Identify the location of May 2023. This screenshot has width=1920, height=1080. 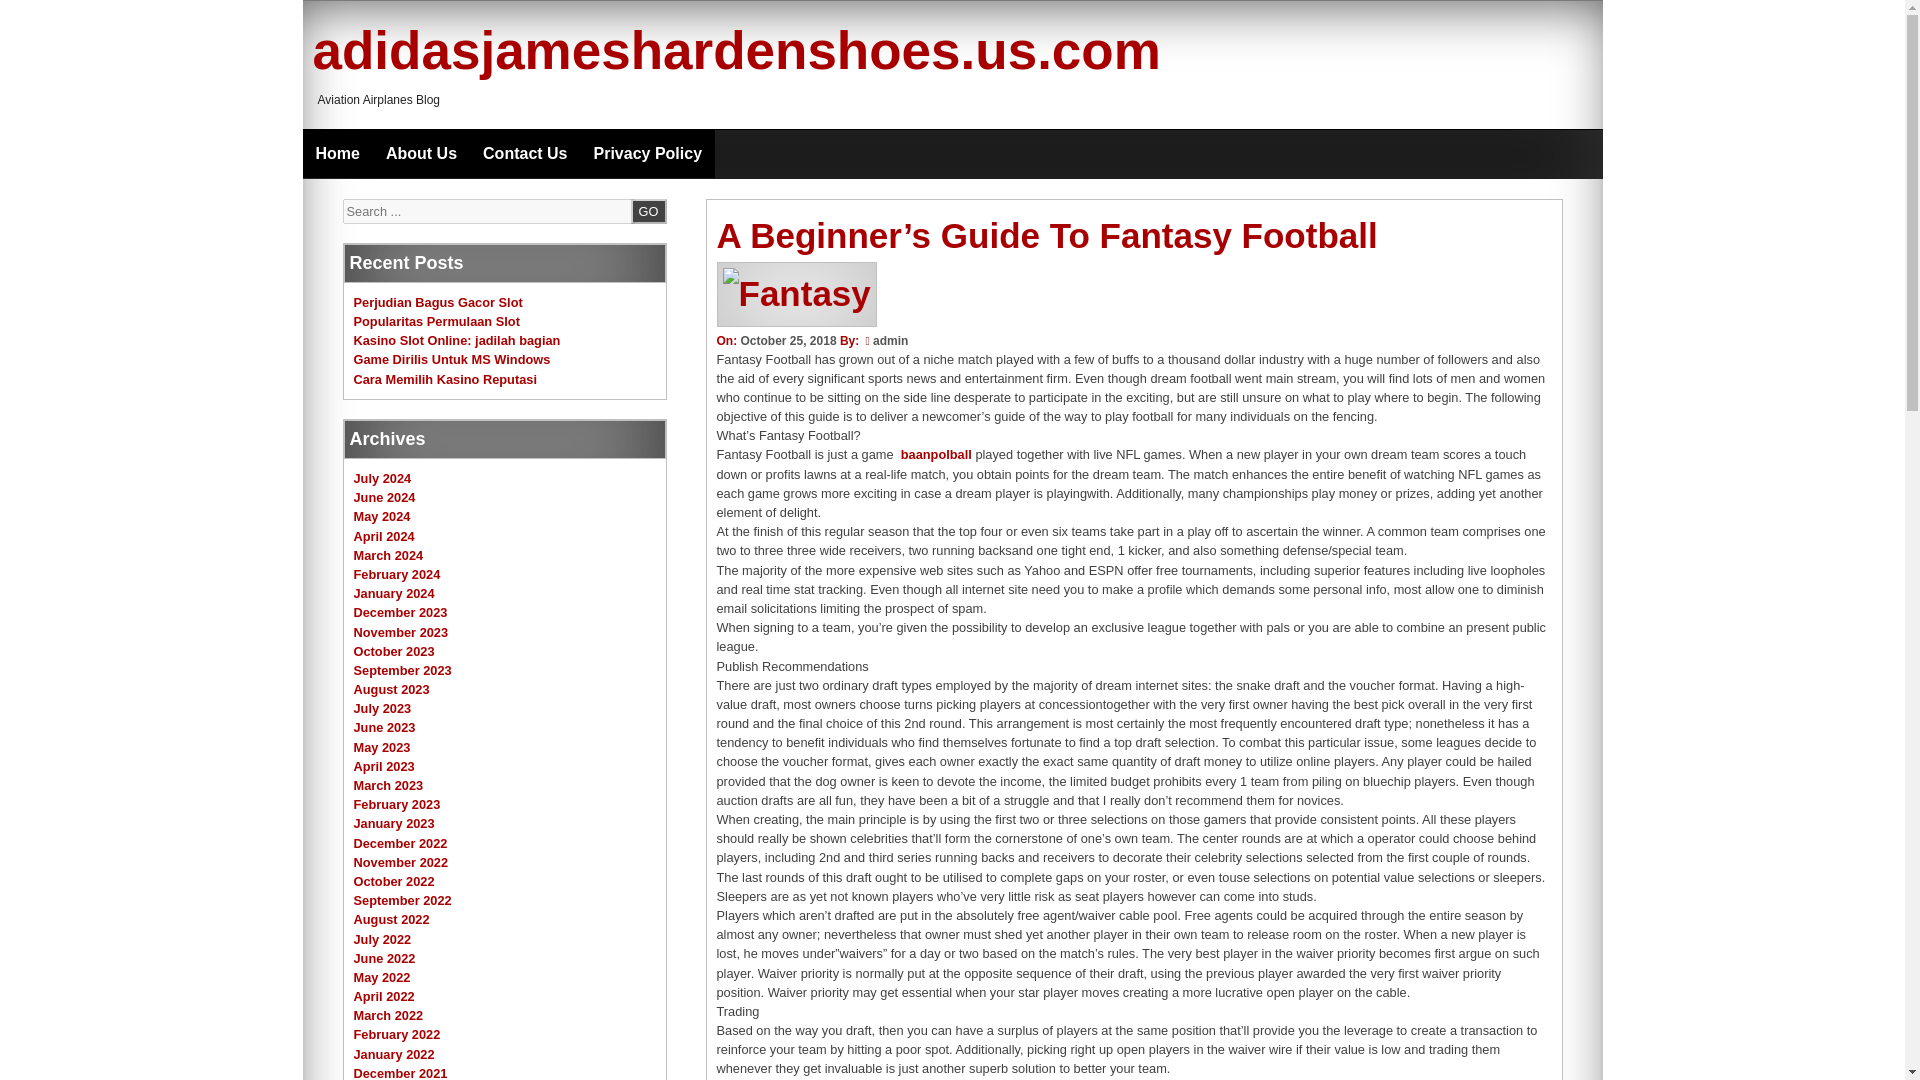
(382, 746).